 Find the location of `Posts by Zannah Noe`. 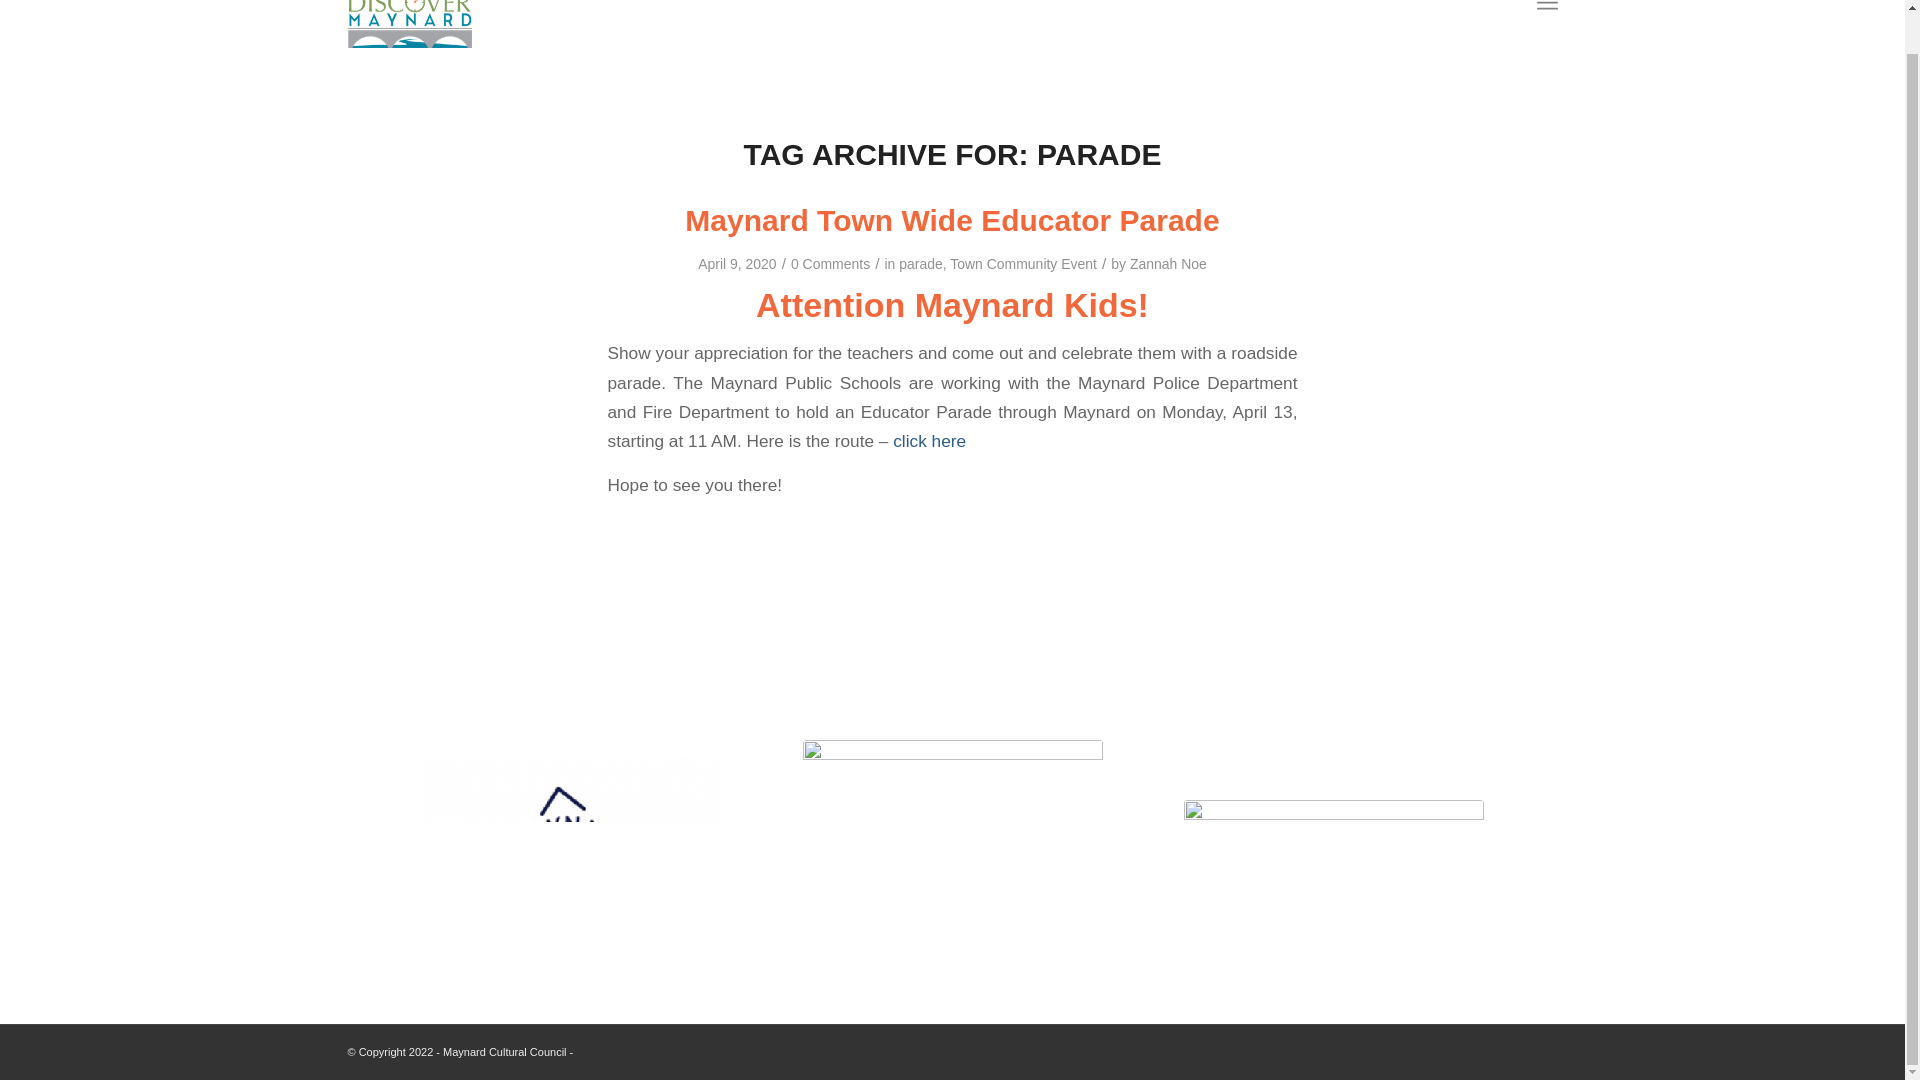

Posts by Zannah Noe is located at coordinates (1168, 264).